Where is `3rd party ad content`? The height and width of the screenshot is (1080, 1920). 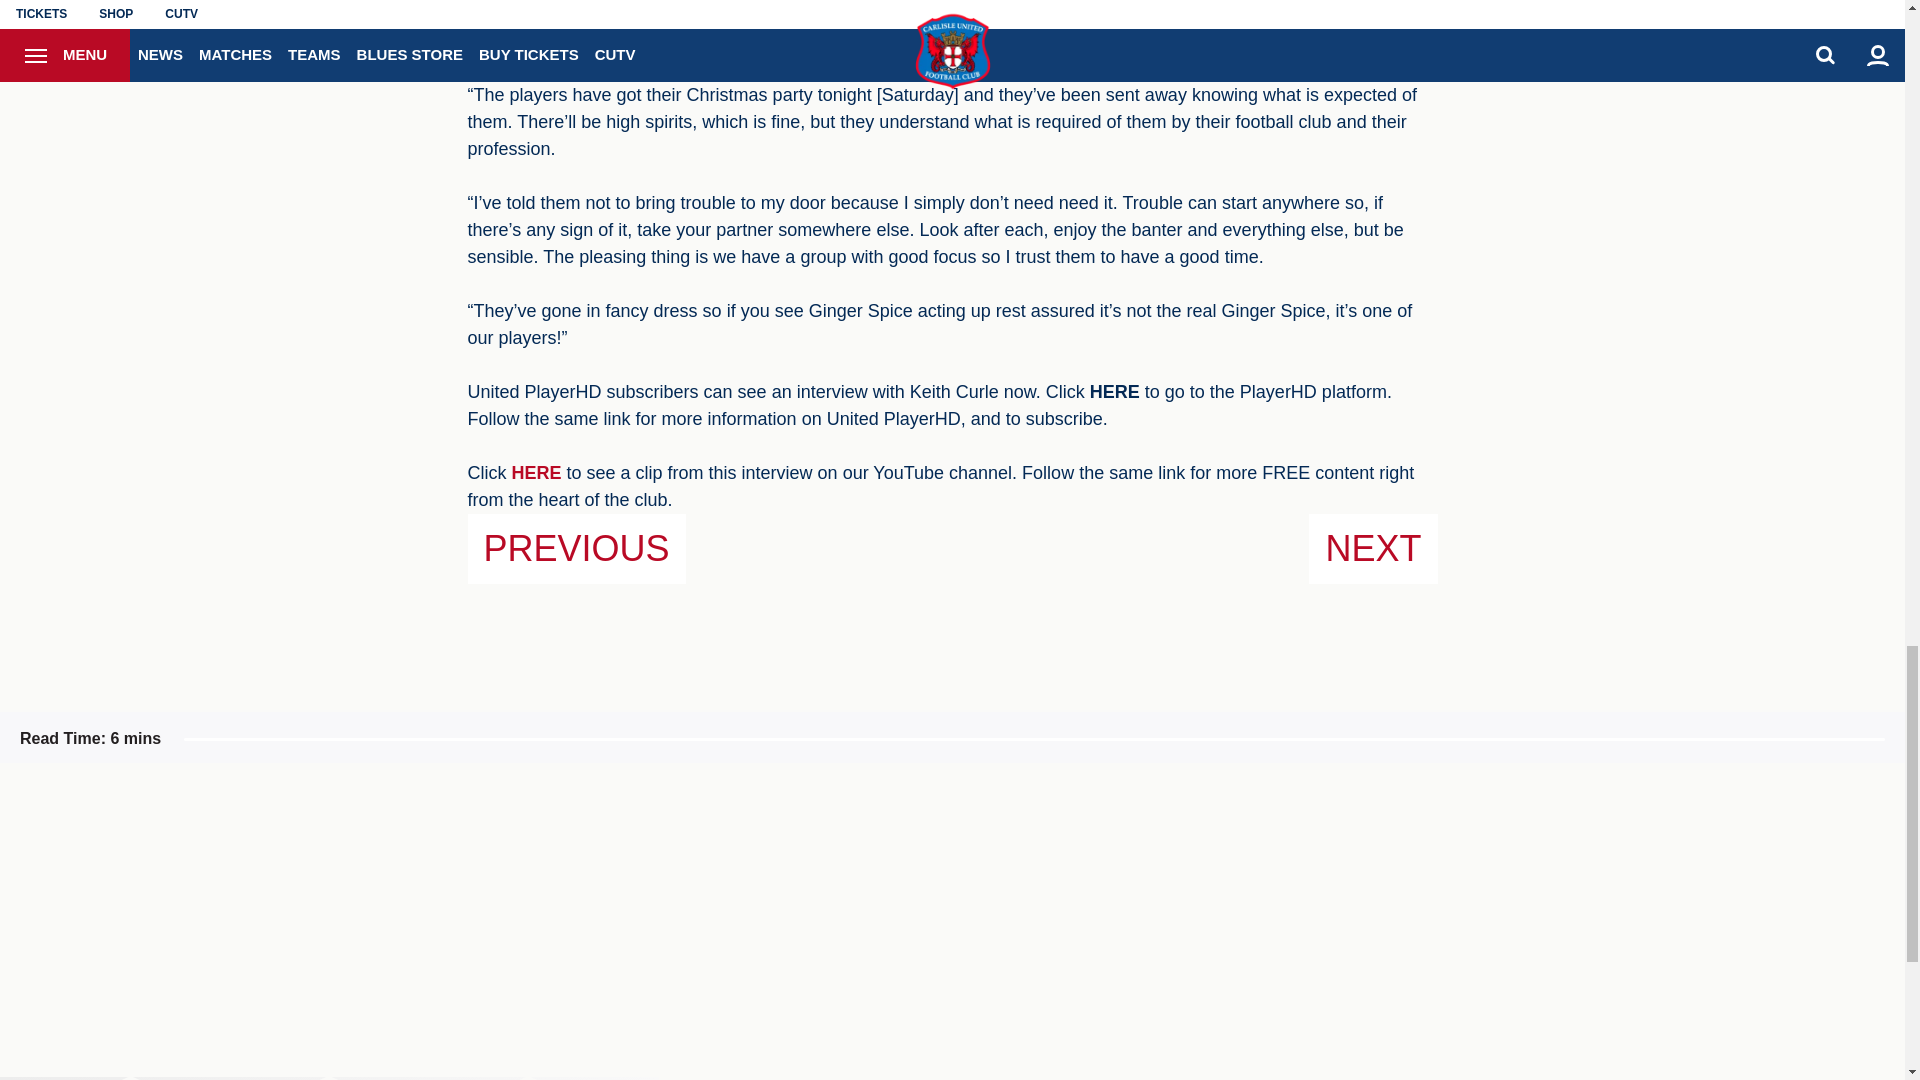
3rd party ad content is located at coordinates (1117, 920).